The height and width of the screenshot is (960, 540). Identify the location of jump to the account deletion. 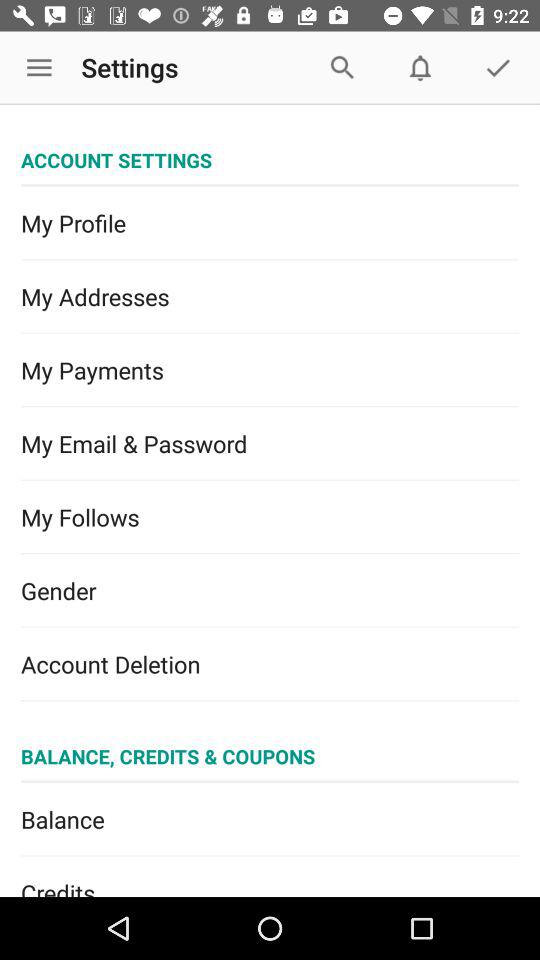
(270, 664).